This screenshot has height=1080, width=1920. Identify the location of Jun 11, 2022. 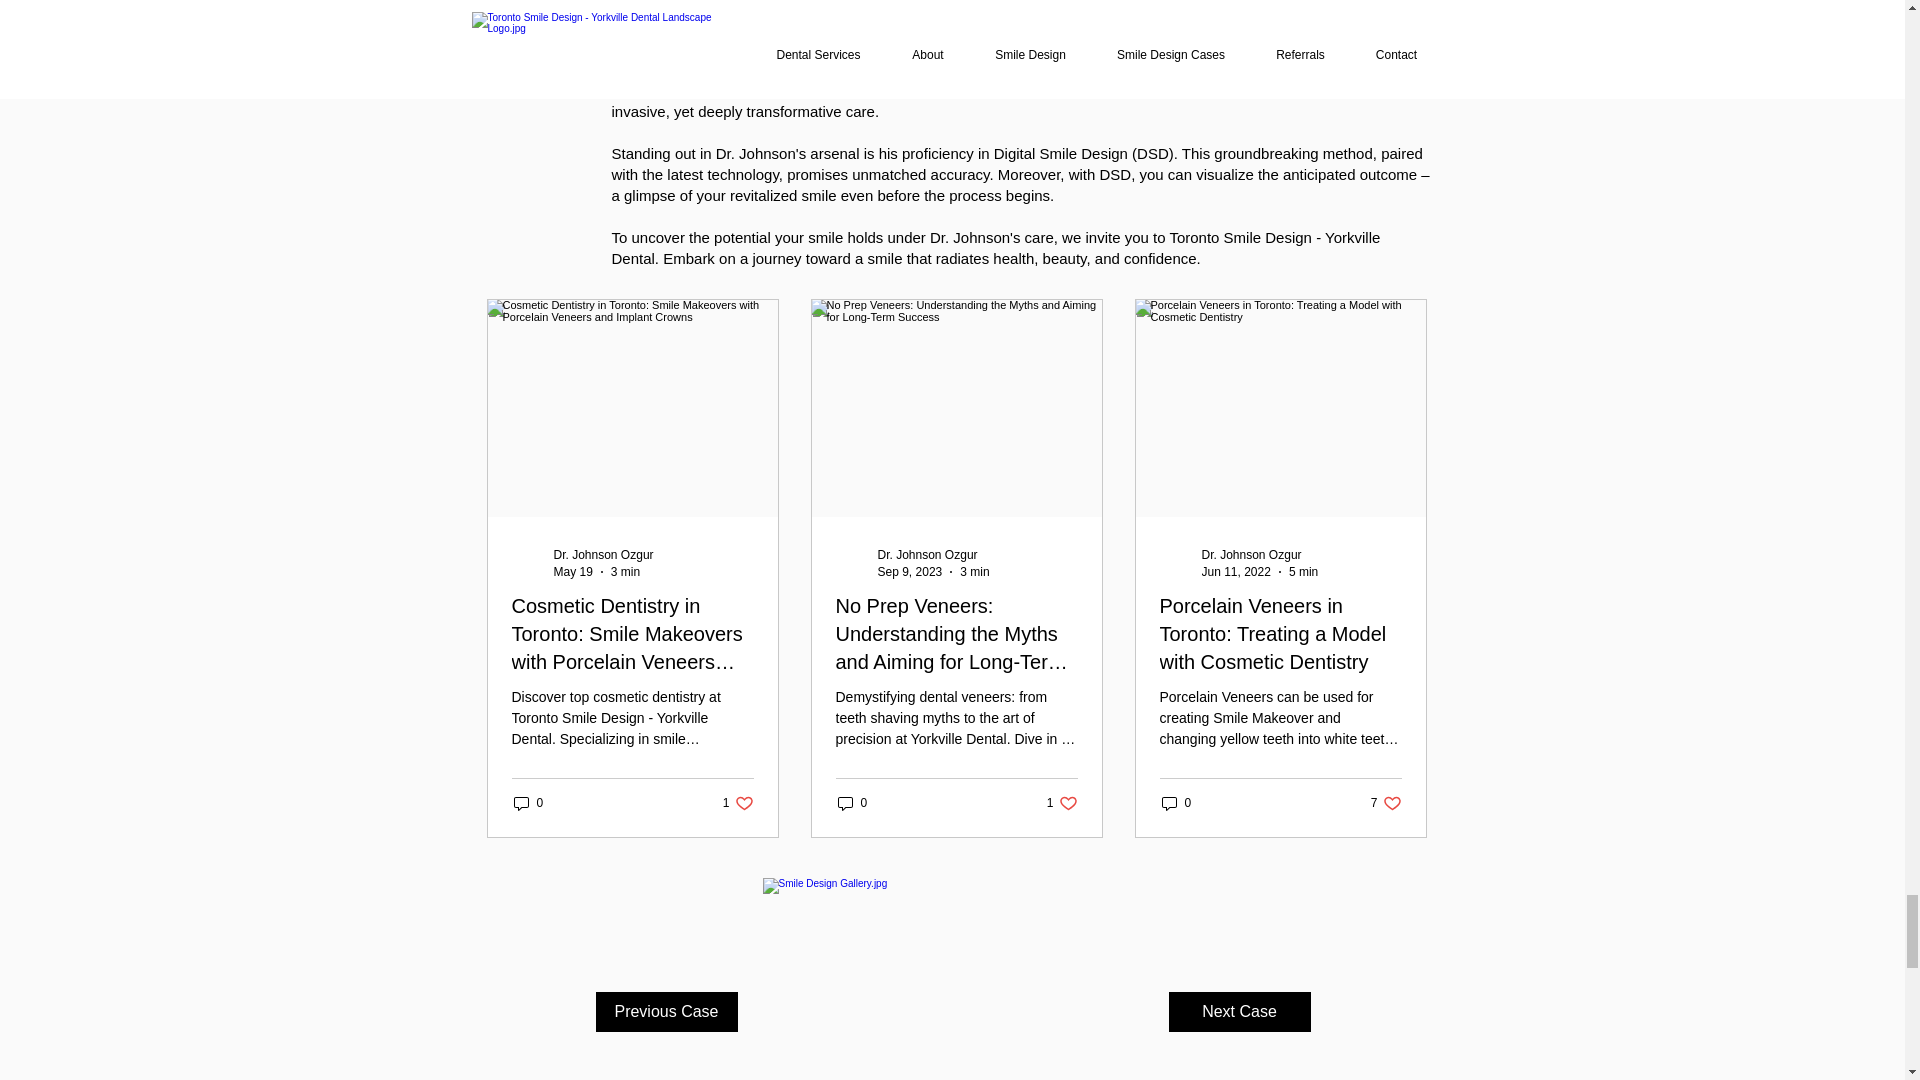
(1236, 571).